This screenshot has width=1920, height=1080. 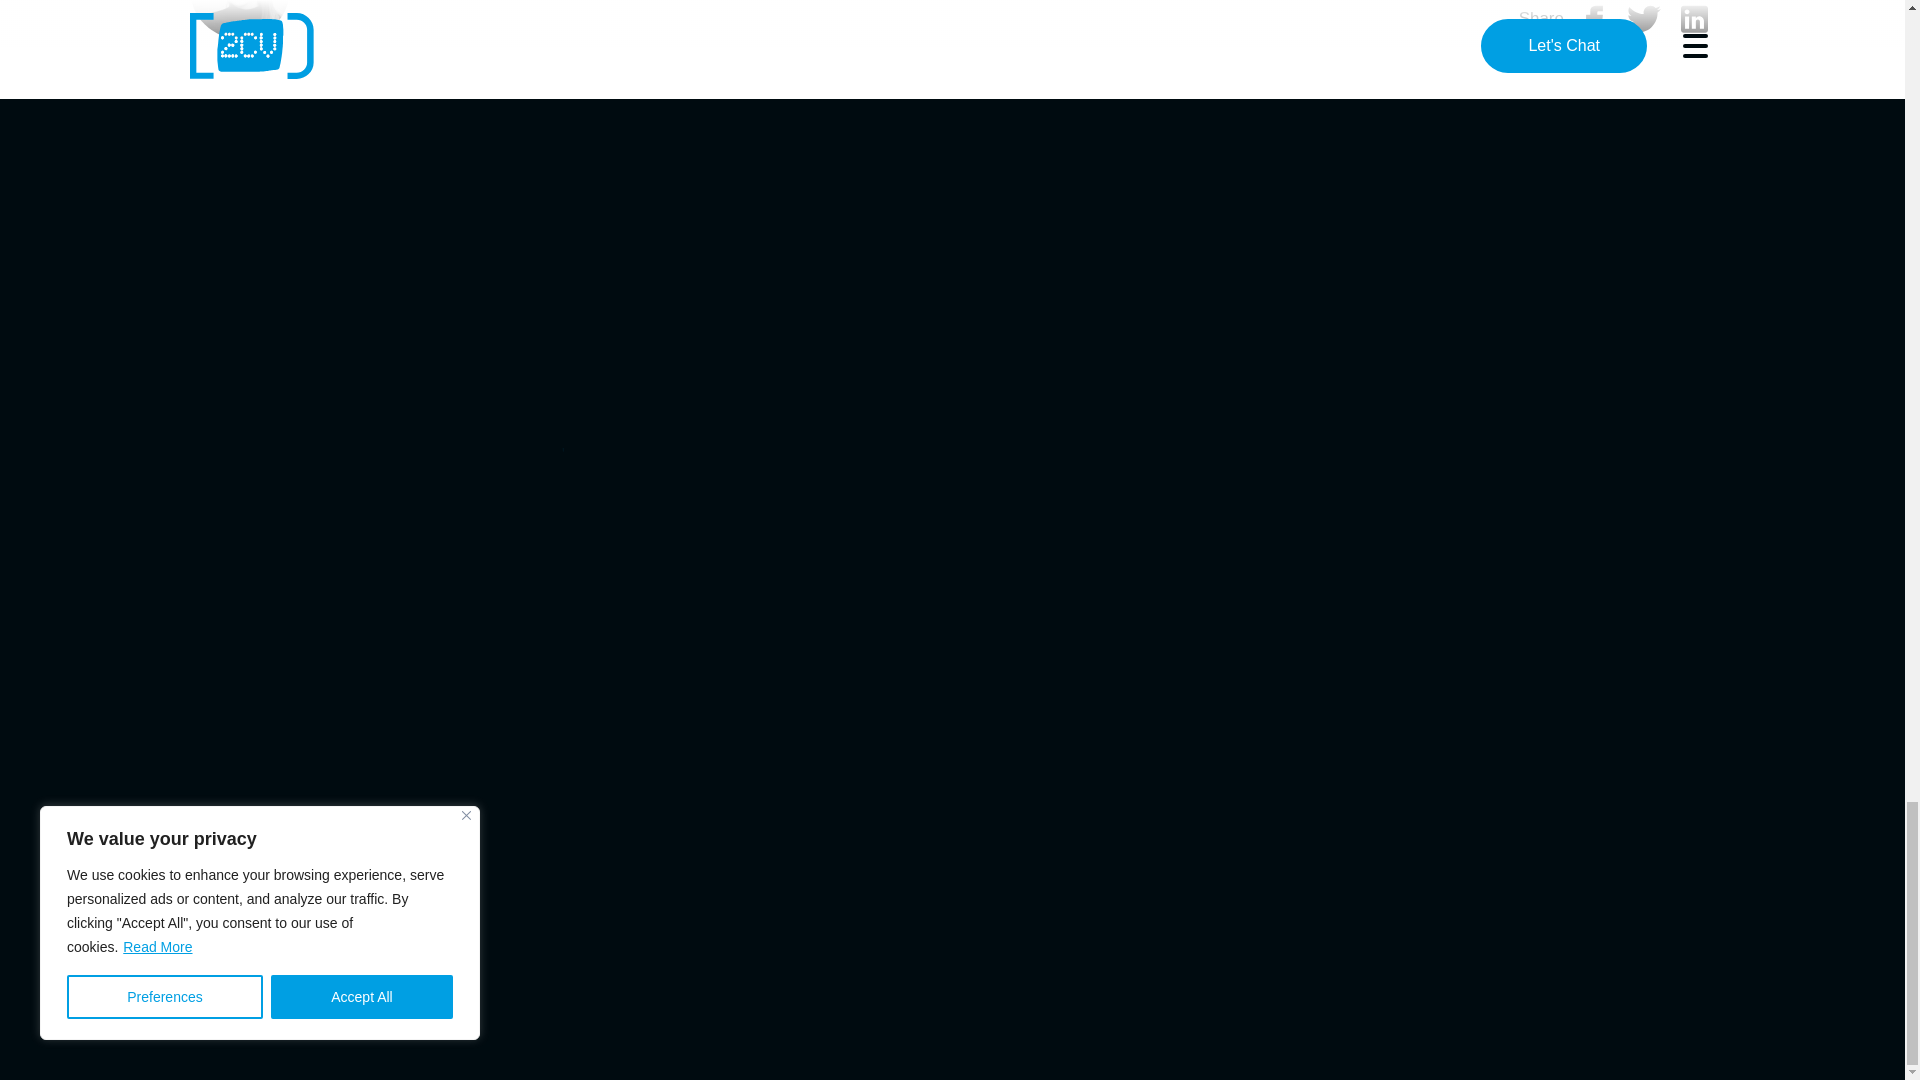 I want to click on Facebook, so click(x=1594, y=19).